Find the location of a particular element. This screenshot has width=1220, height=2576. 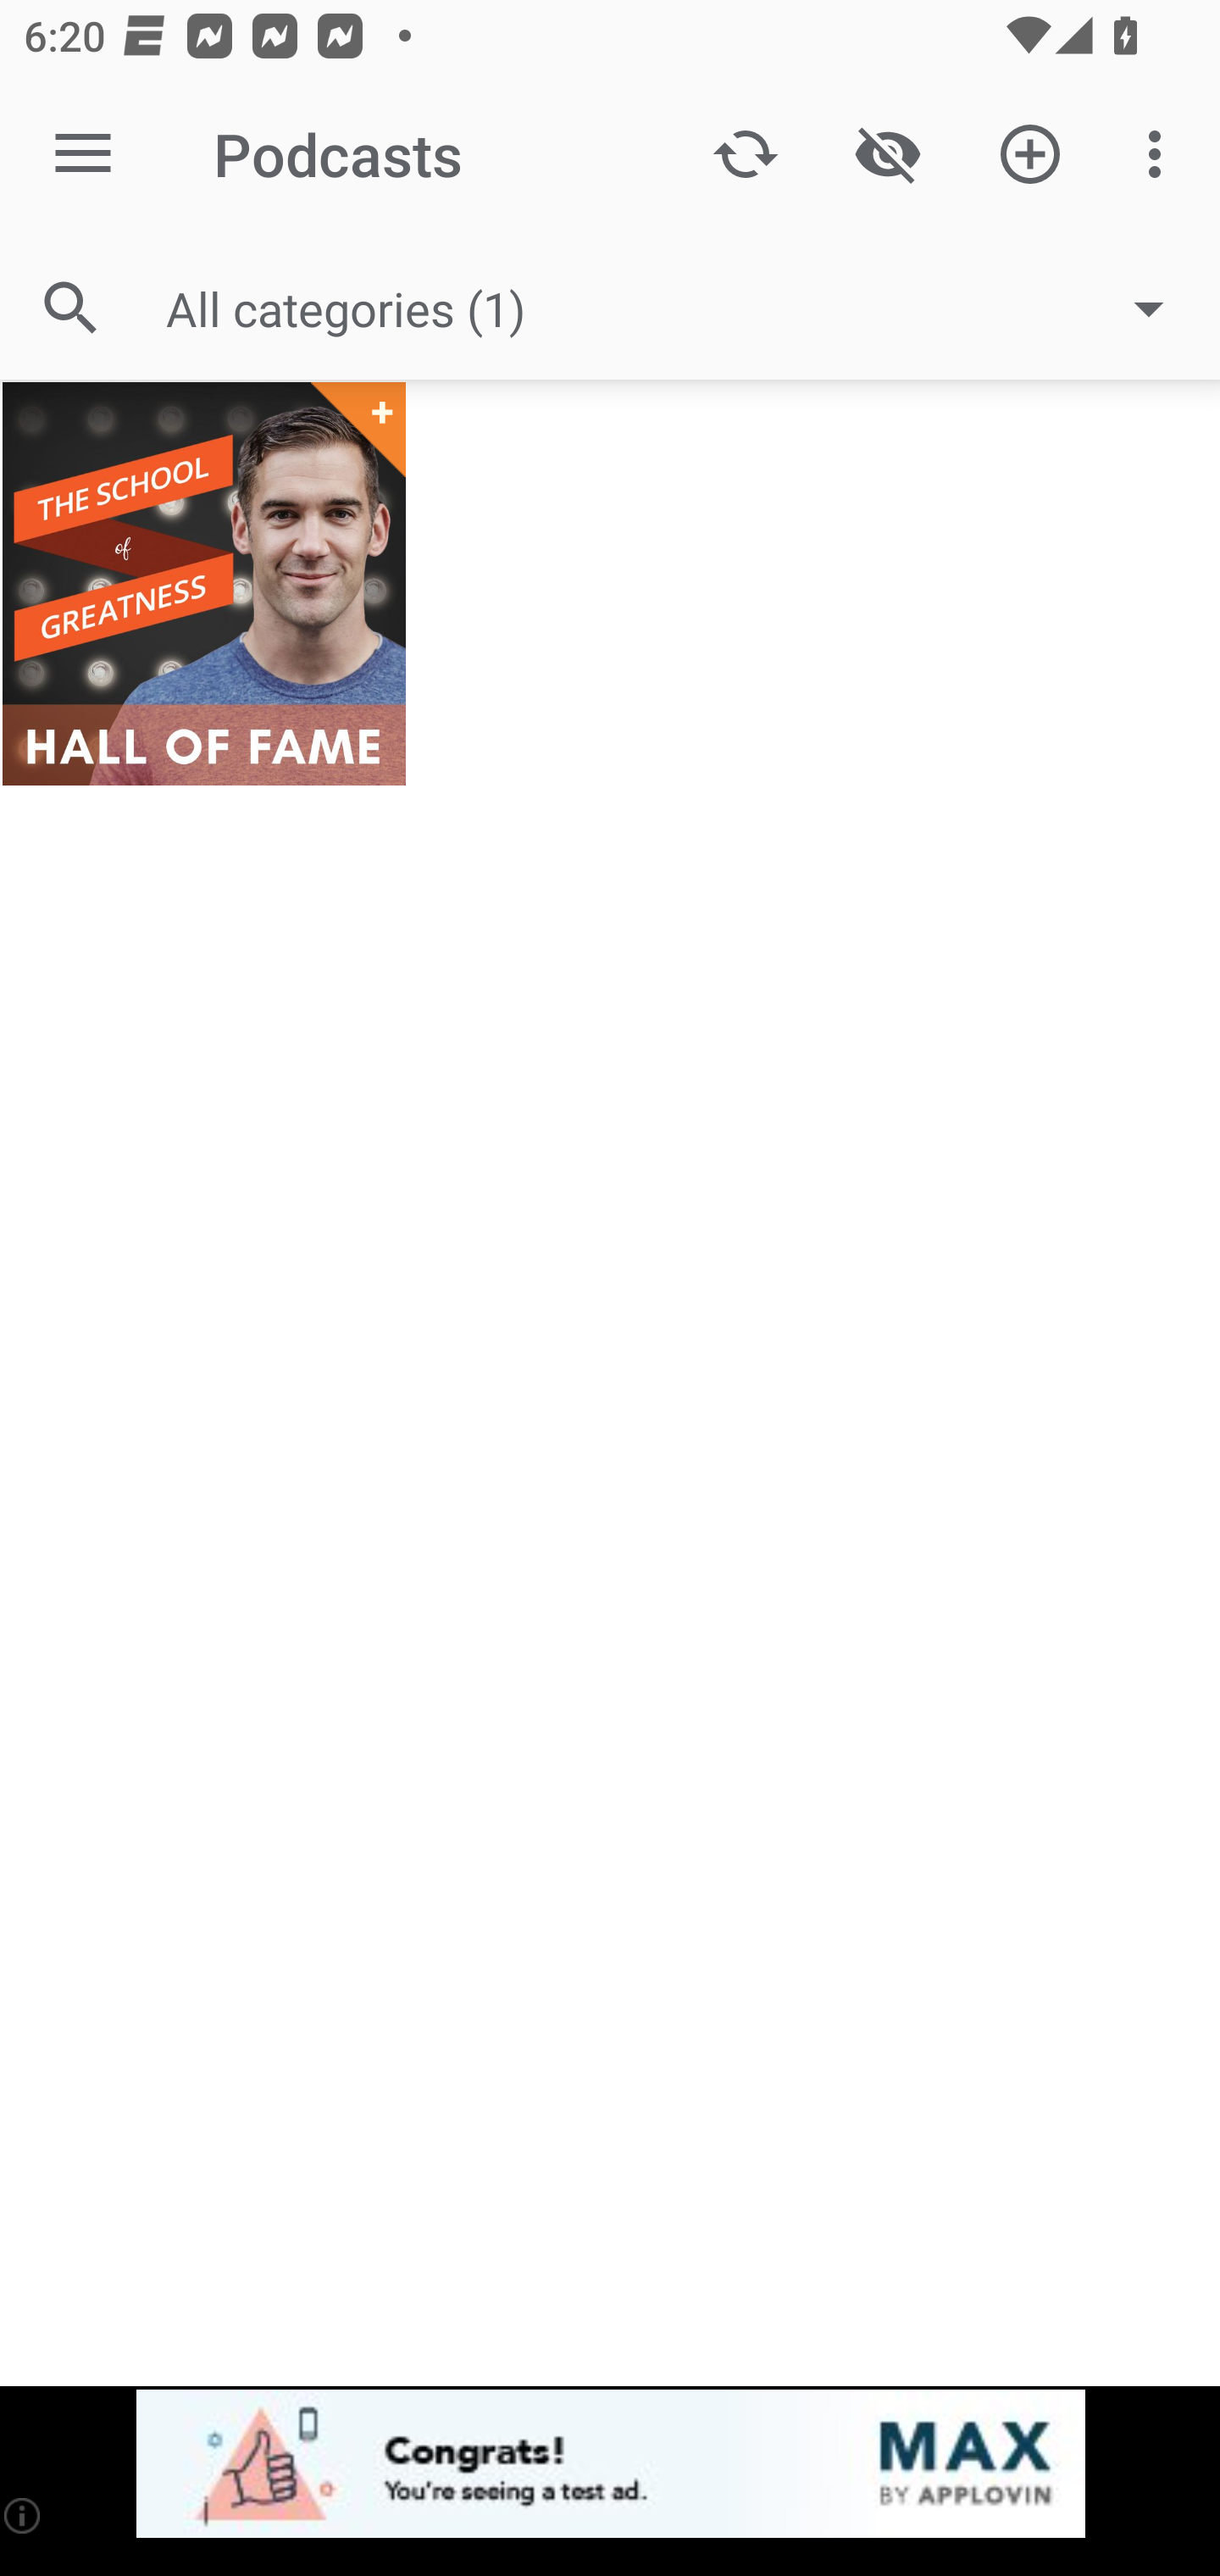

All categories (1) is located at coordinates (681, 308).